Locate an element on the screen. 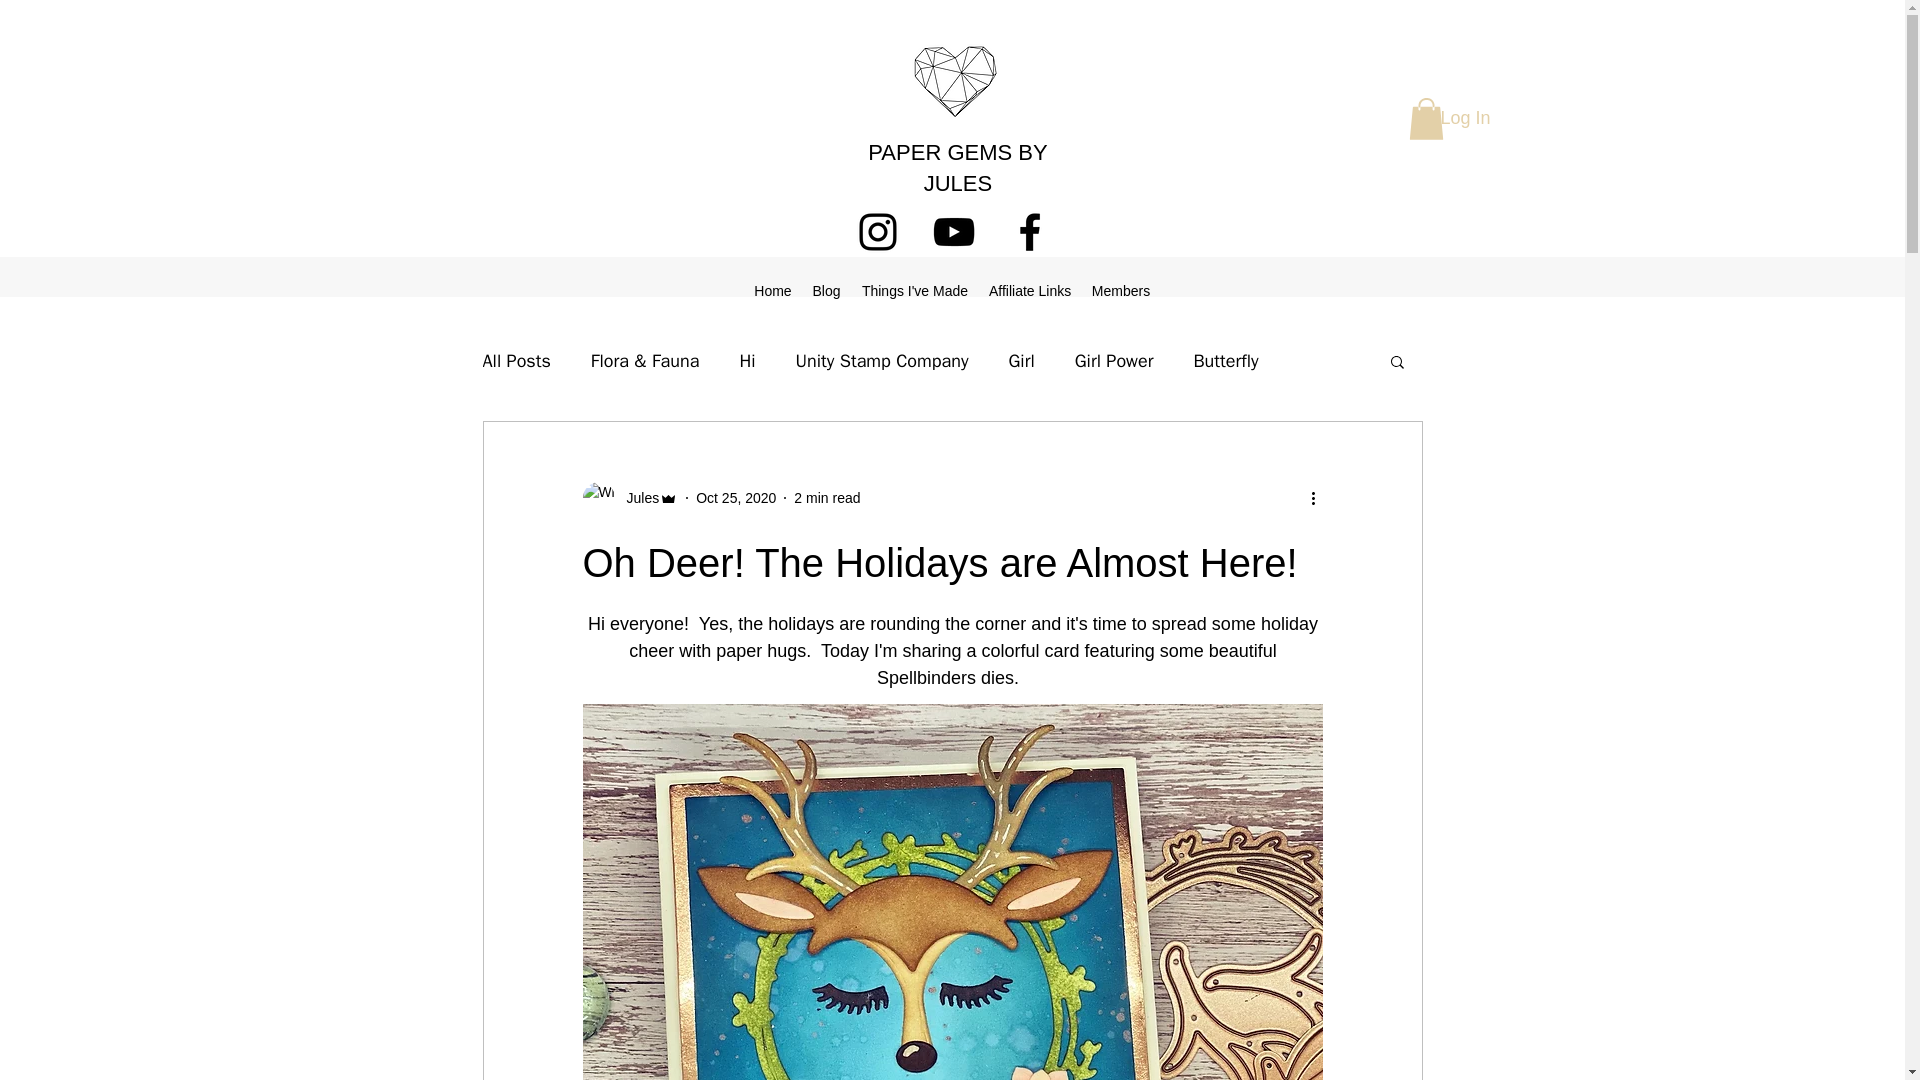  Members is located at coordinates (1120, 290).